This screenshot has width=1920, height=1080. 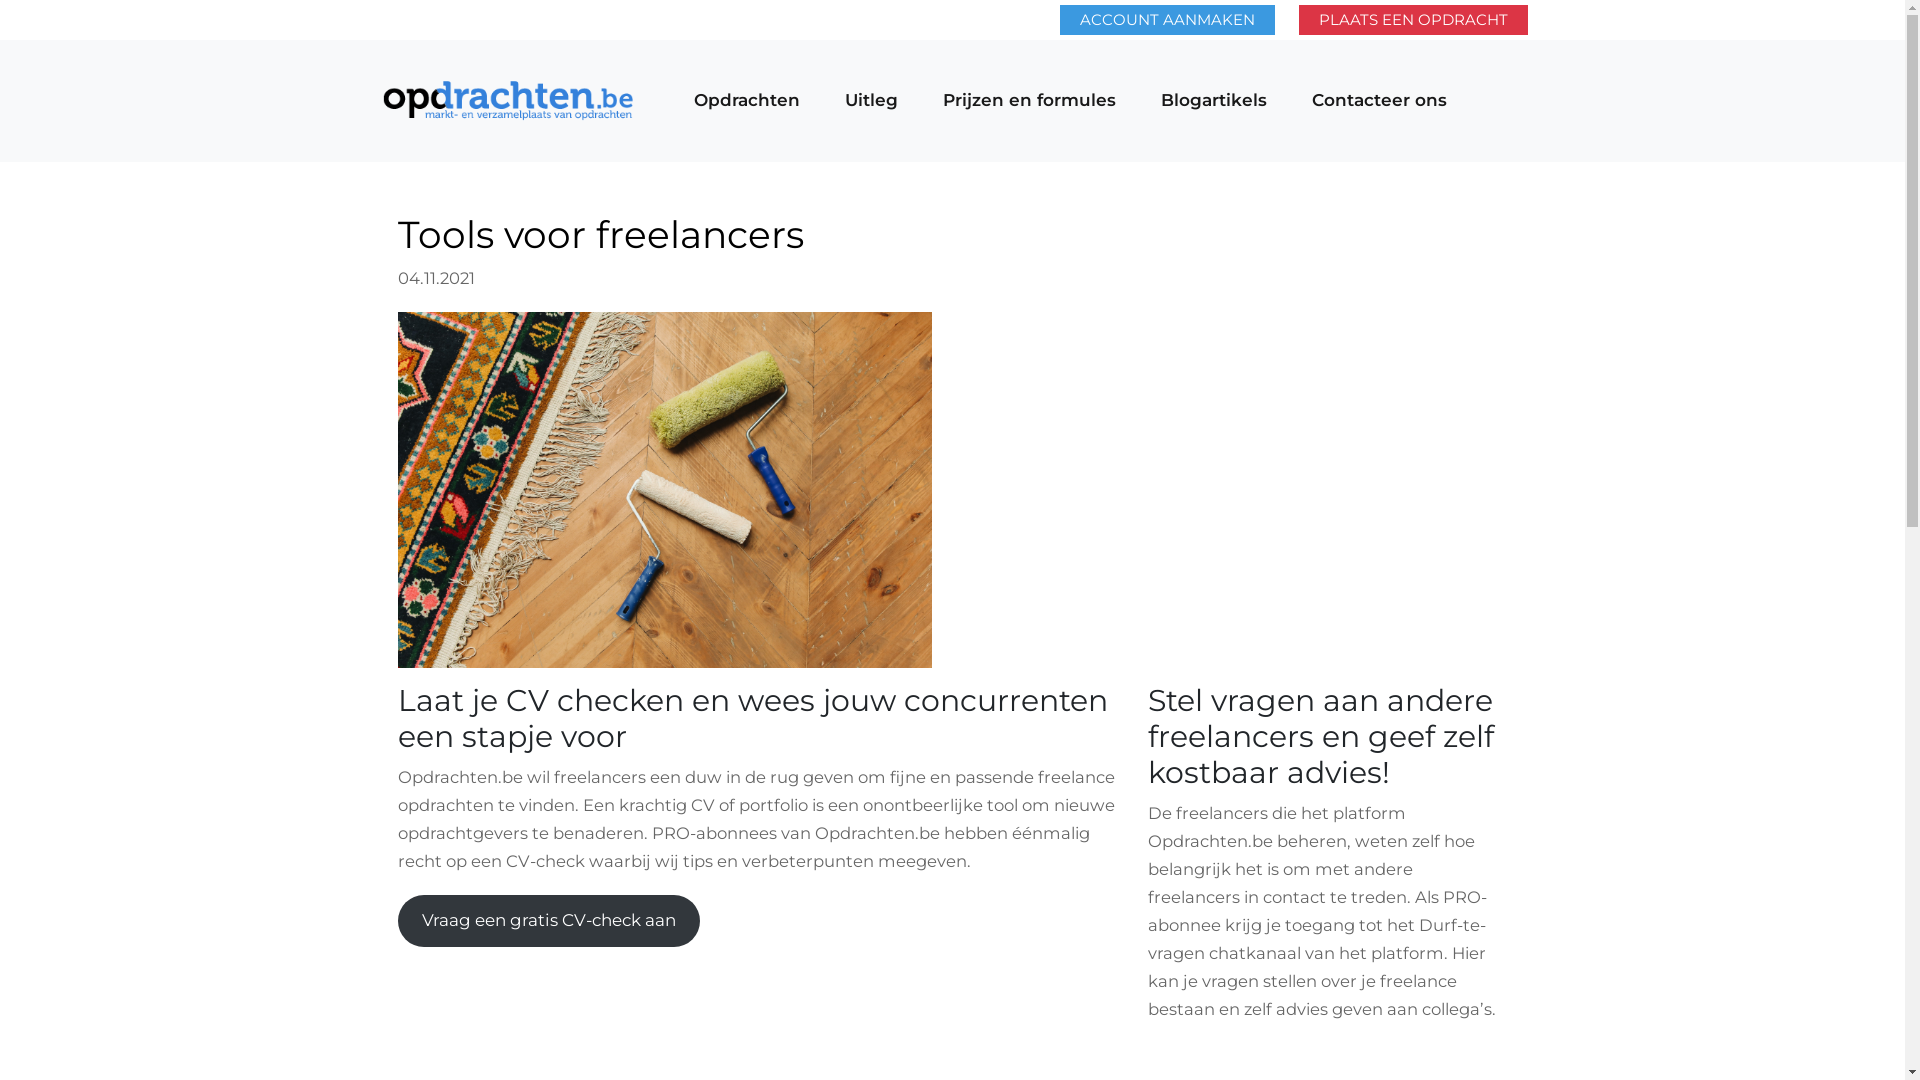 What do you see at coordinates (1168, 20) in the screenshot?
I see `ACCOUNT AANMAKEN` at bounding box center [1168, 20].